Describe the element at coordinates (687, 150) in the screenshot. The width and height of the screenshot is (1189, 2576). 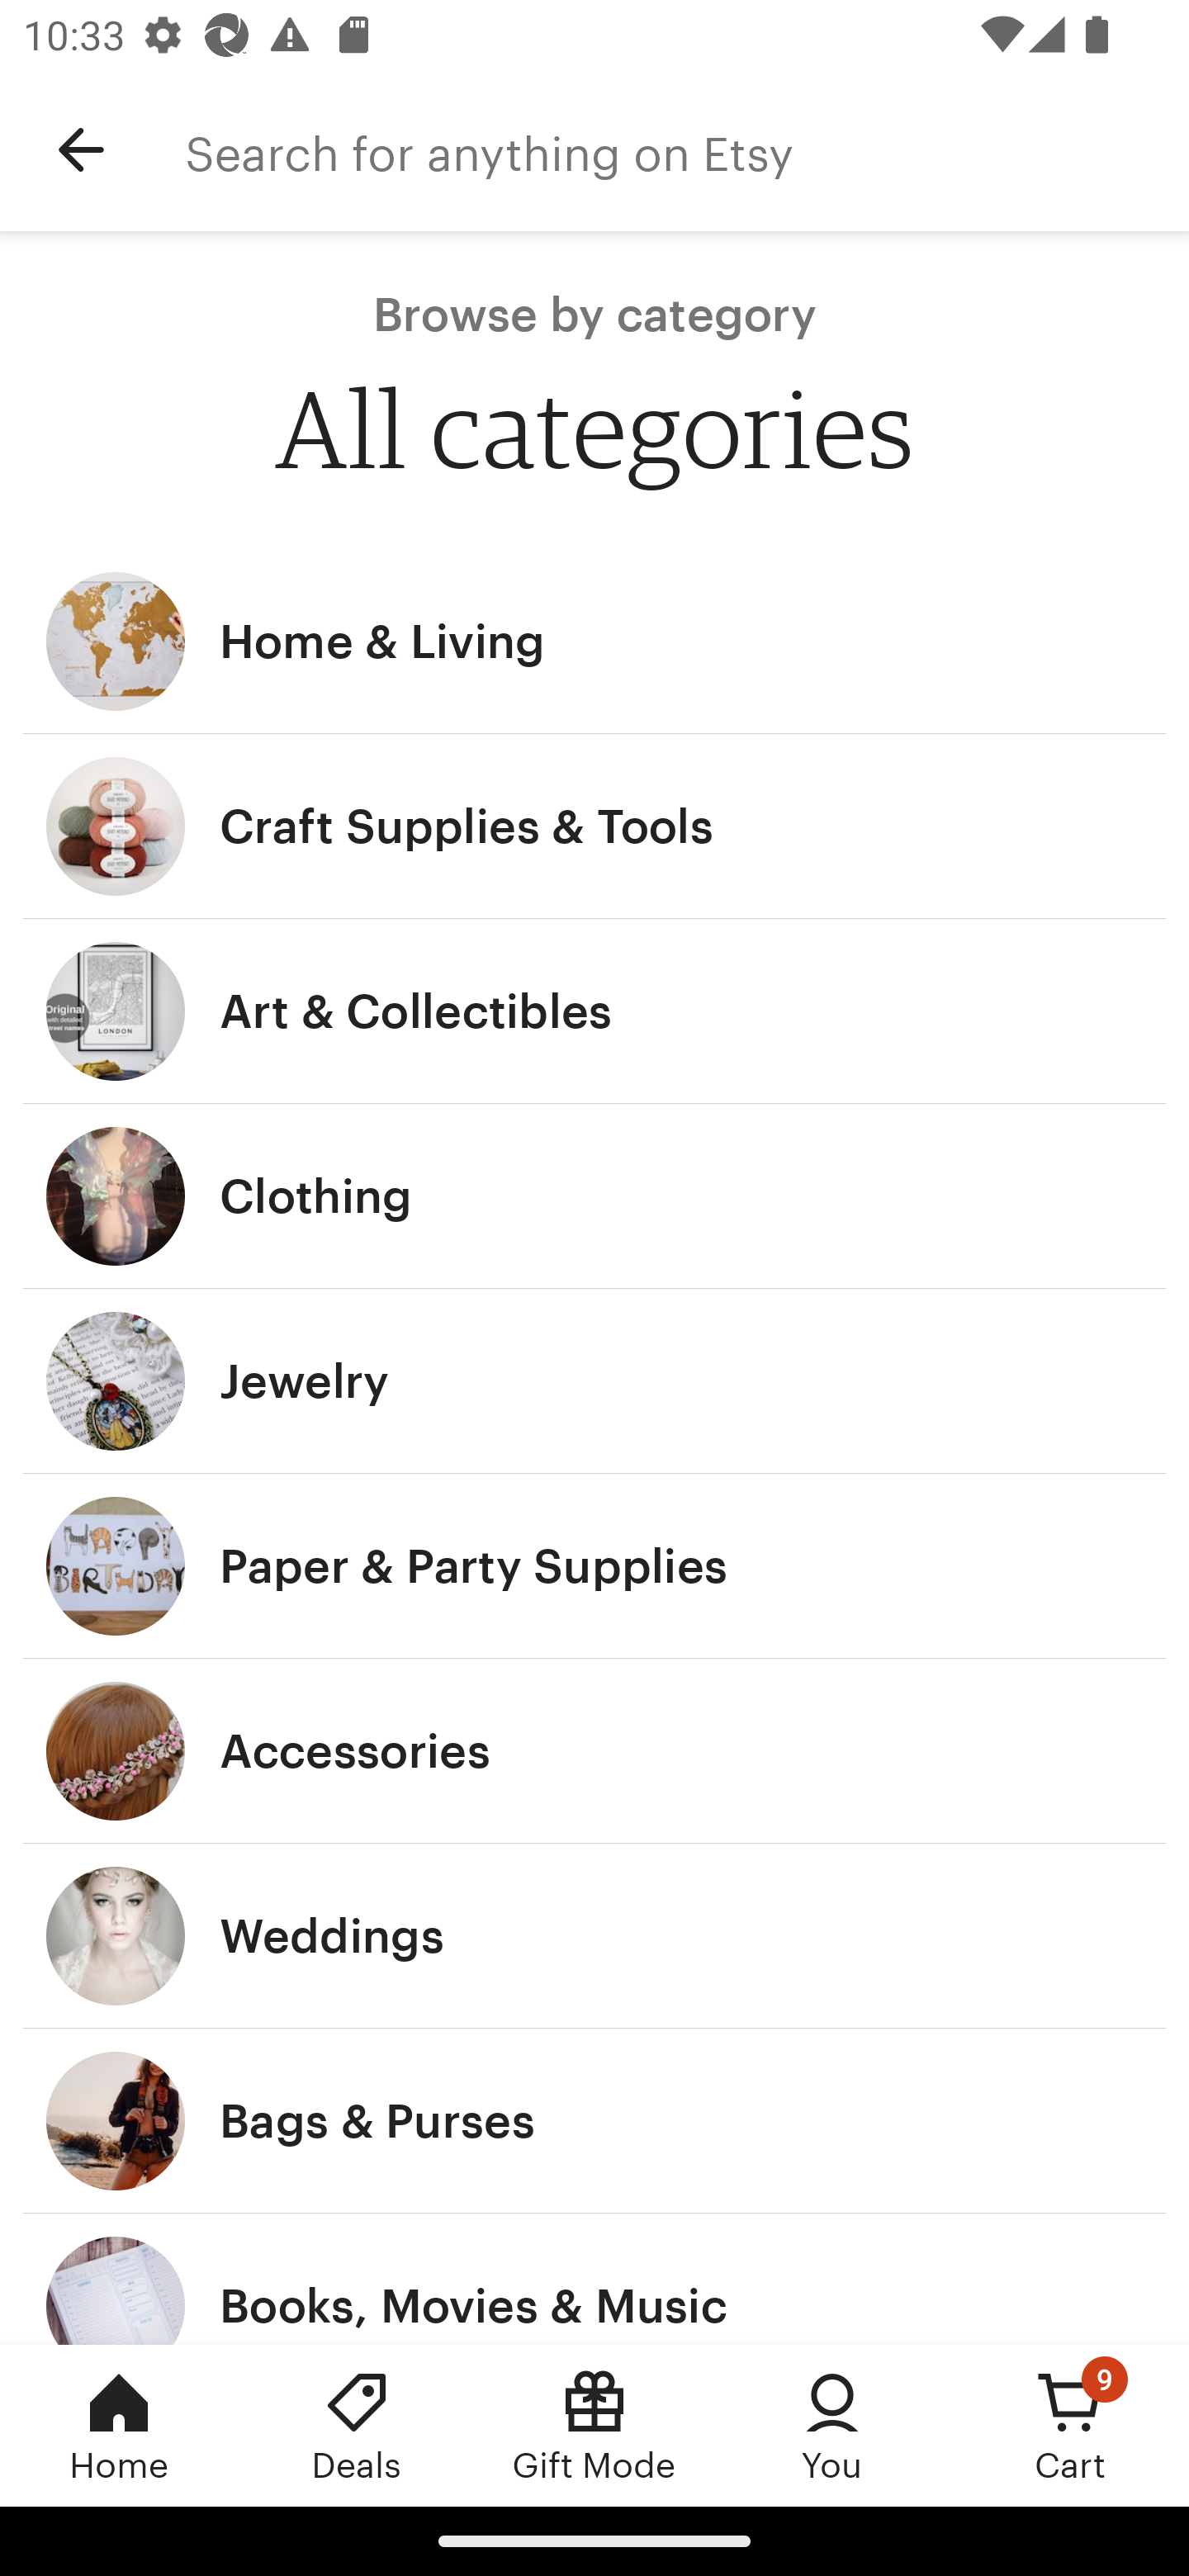
I see `Search for anything on Etsy` at that location.